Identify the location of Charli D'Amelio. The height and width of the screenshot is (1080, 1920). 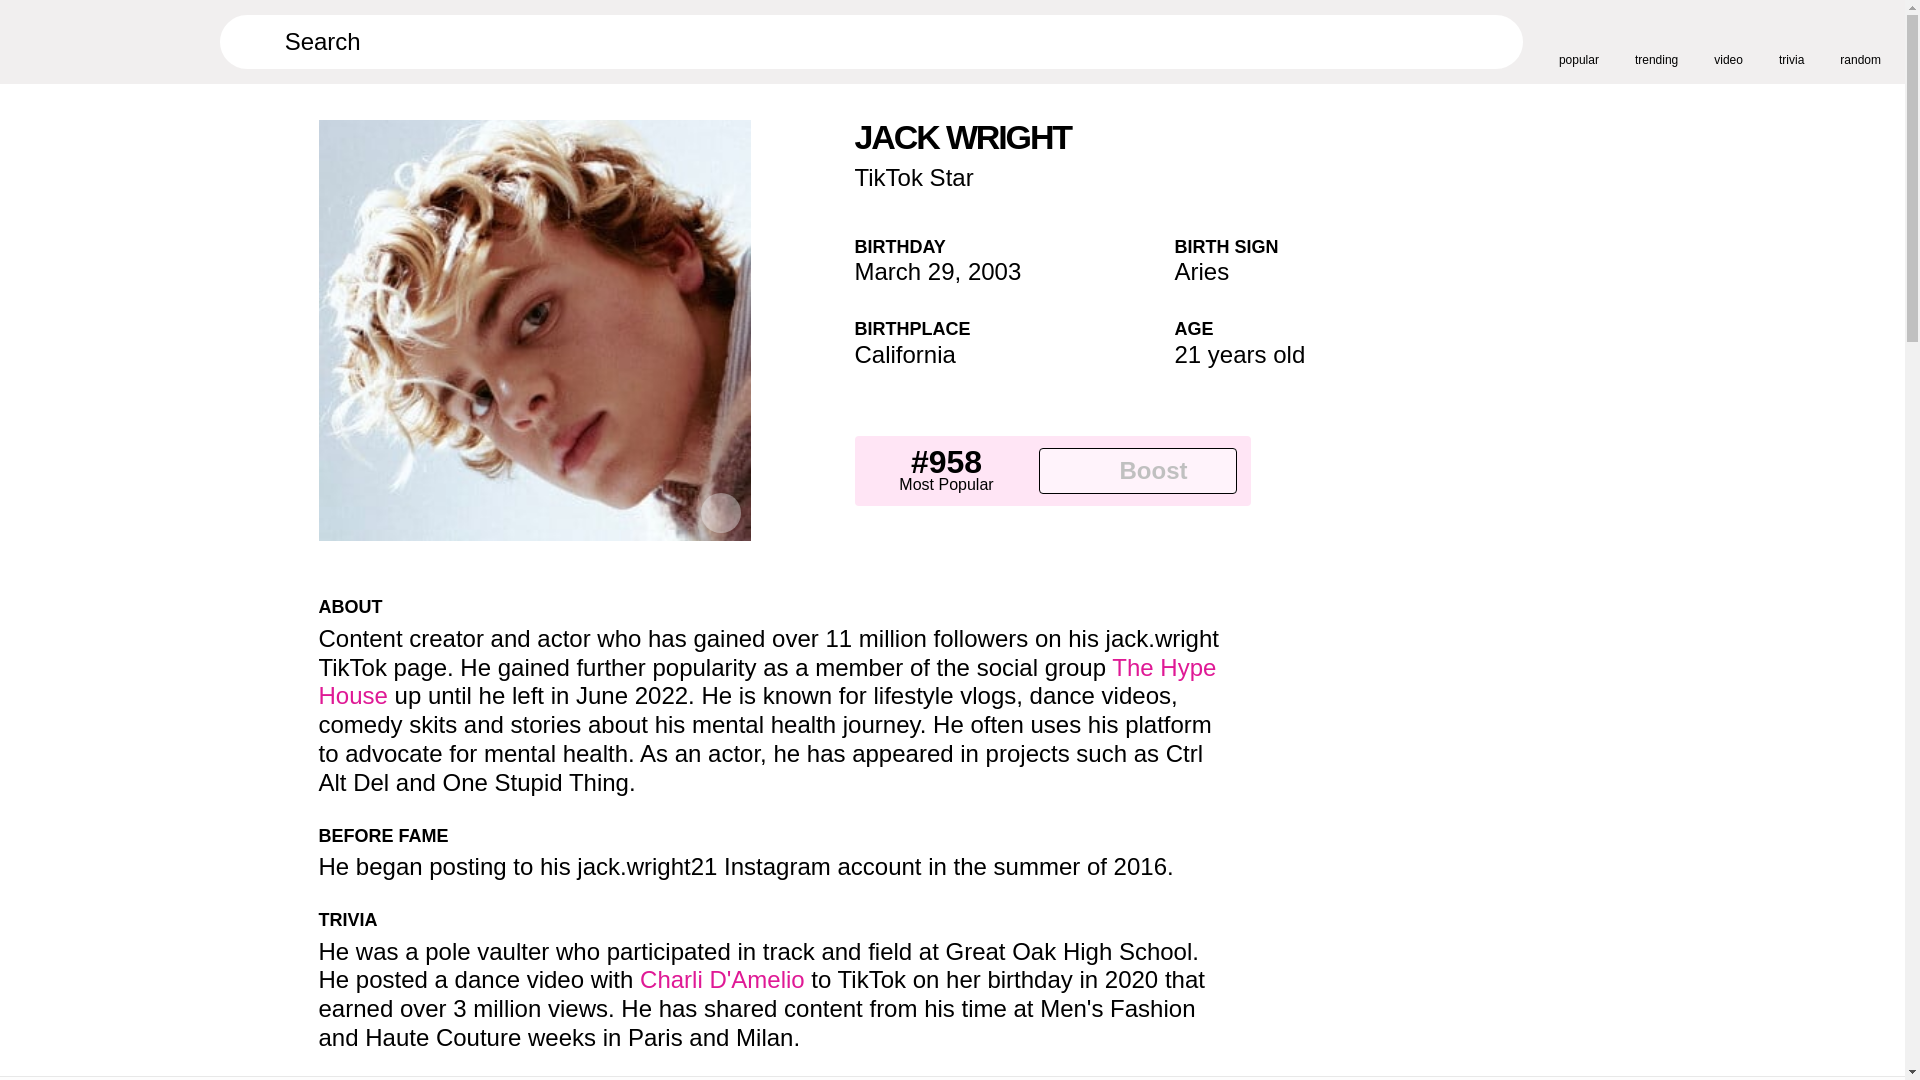
(722, 978).